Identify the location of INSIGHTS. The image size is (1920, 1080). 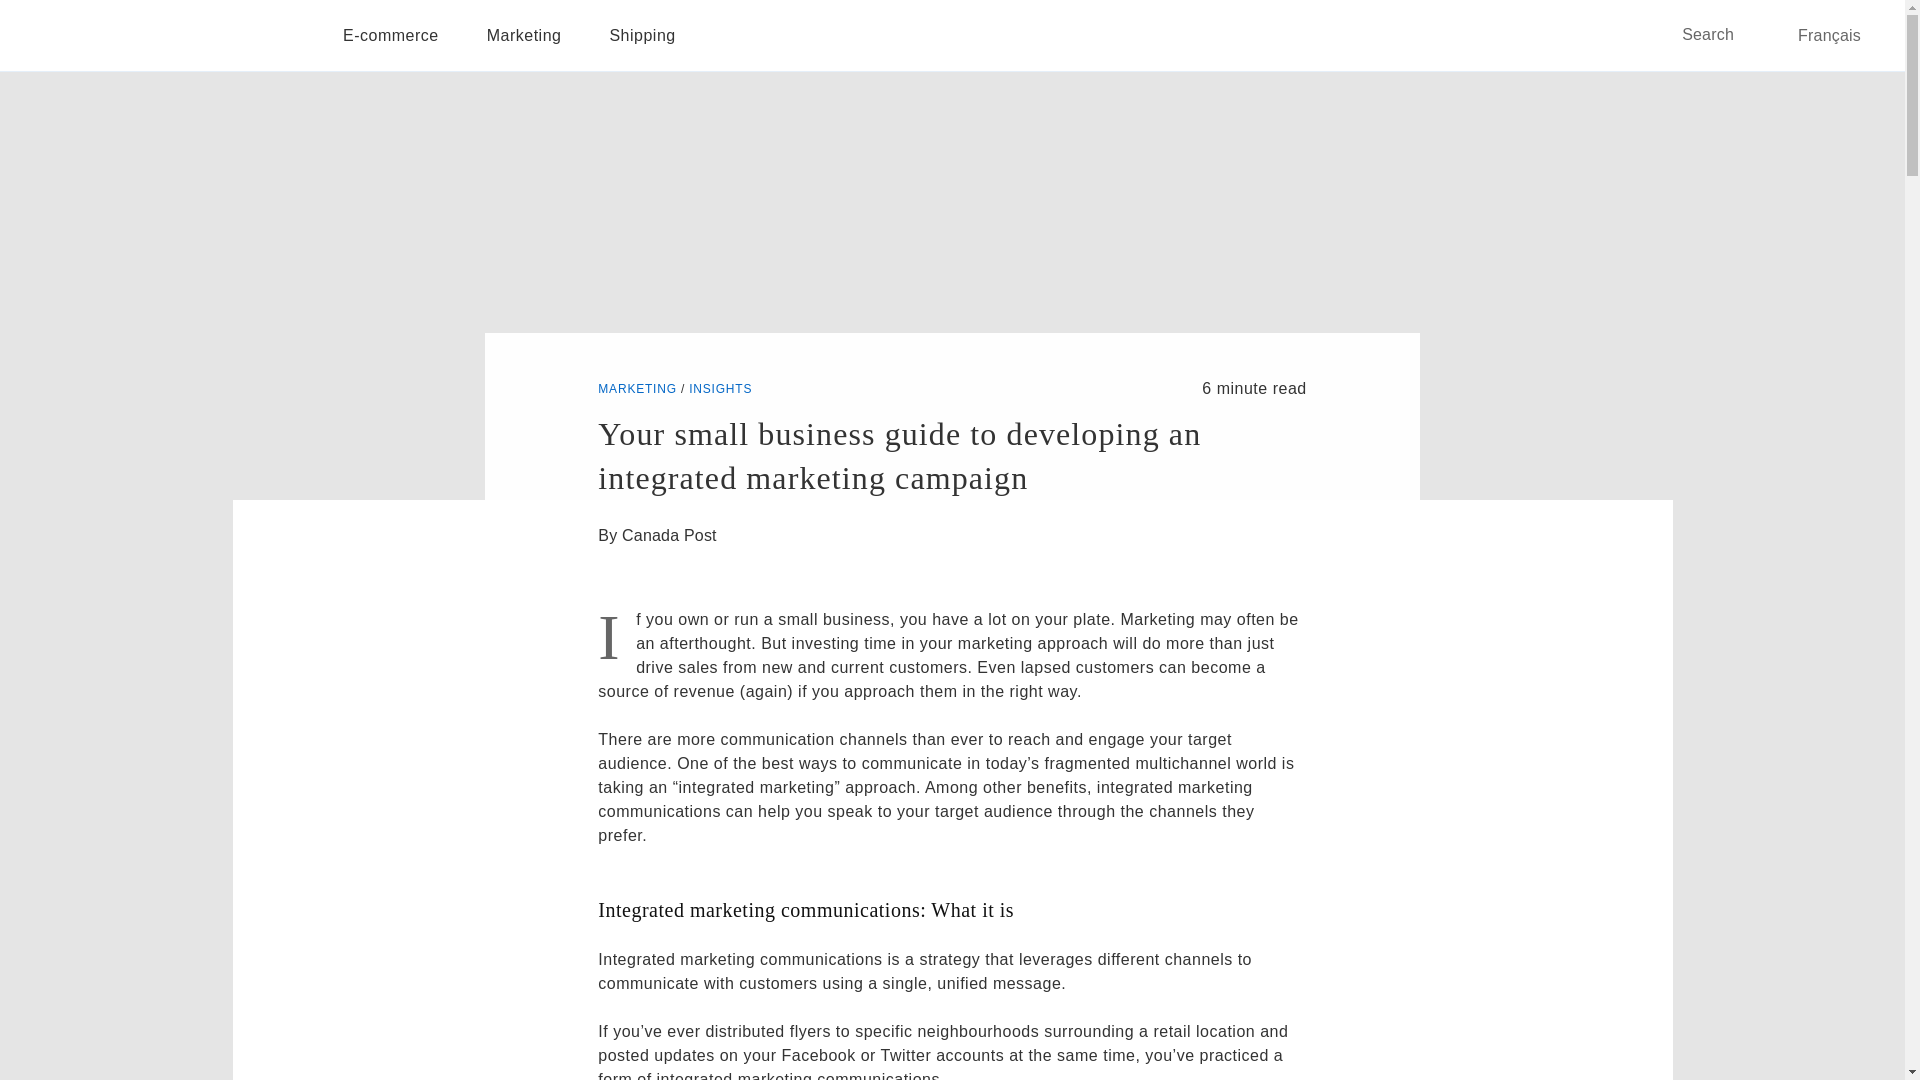
(720, 389).